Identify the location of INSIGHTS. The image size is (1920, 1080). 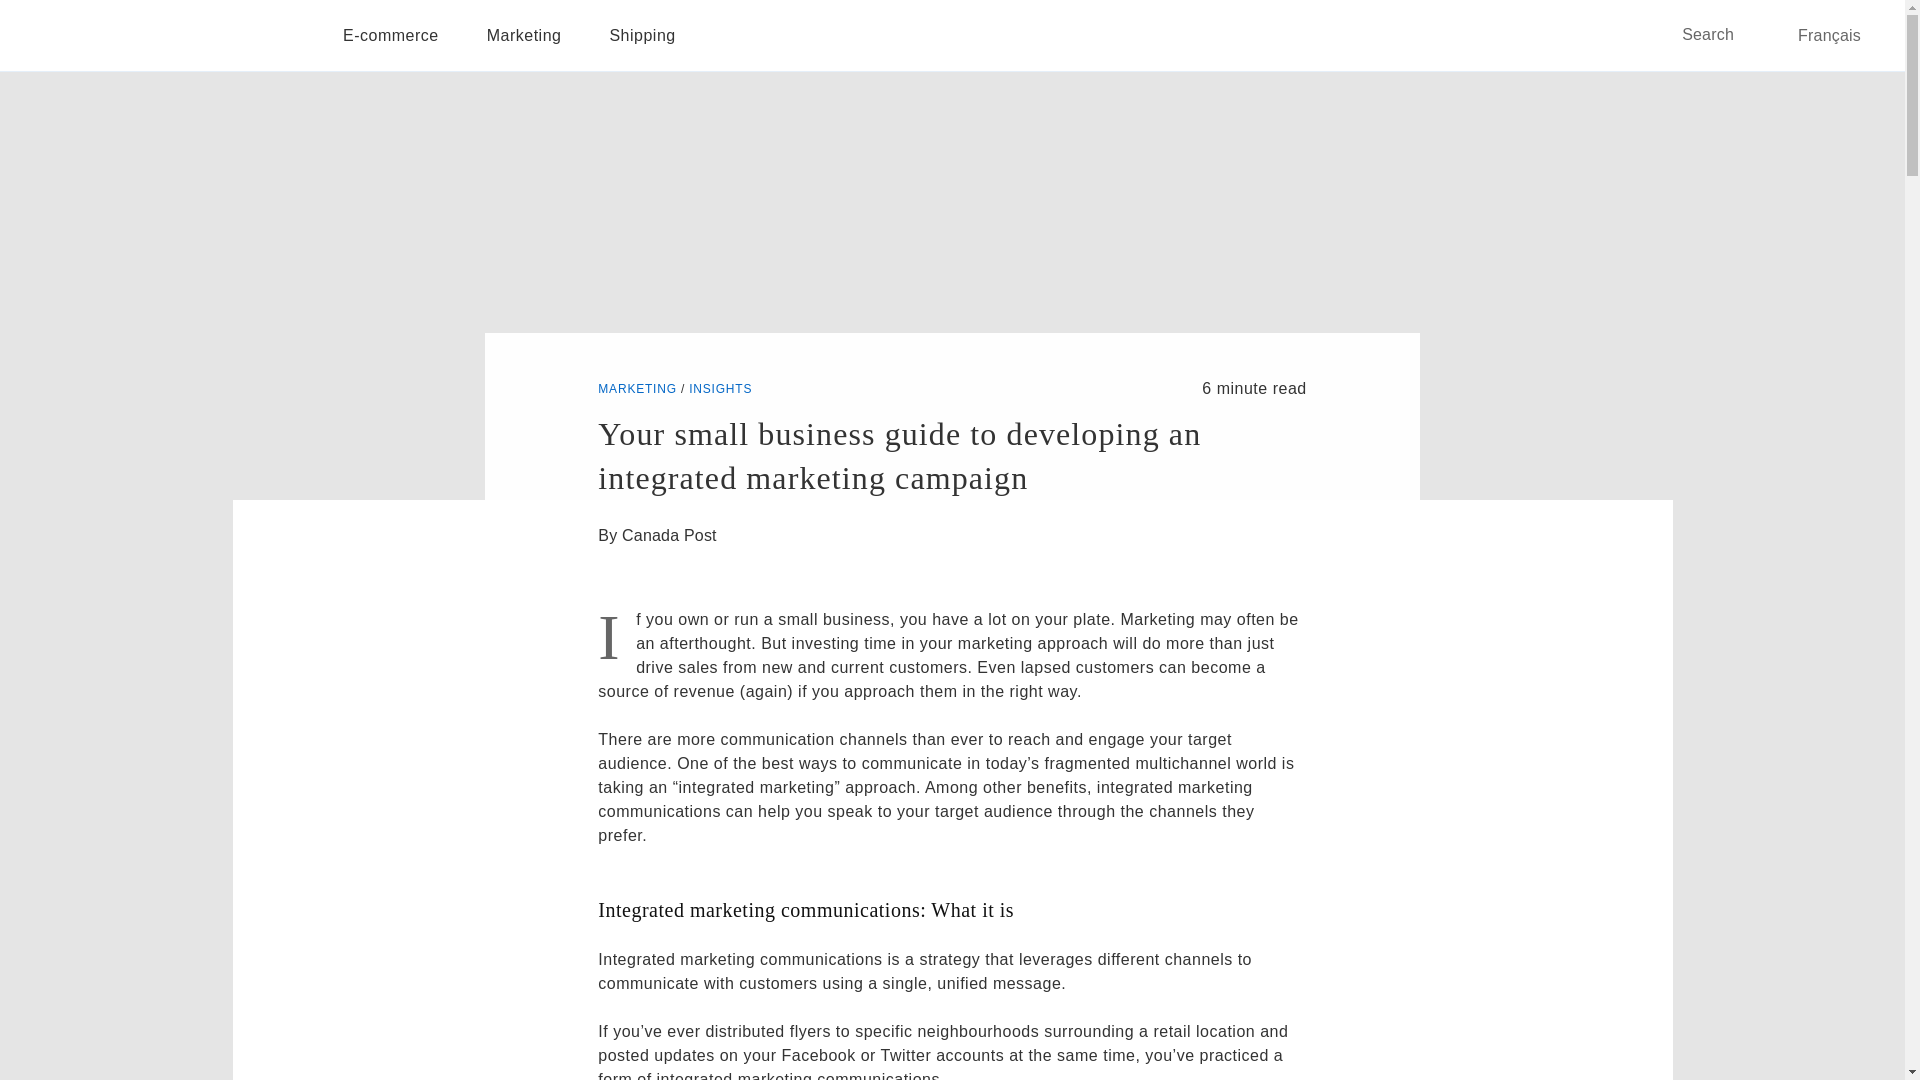
(720, 389).